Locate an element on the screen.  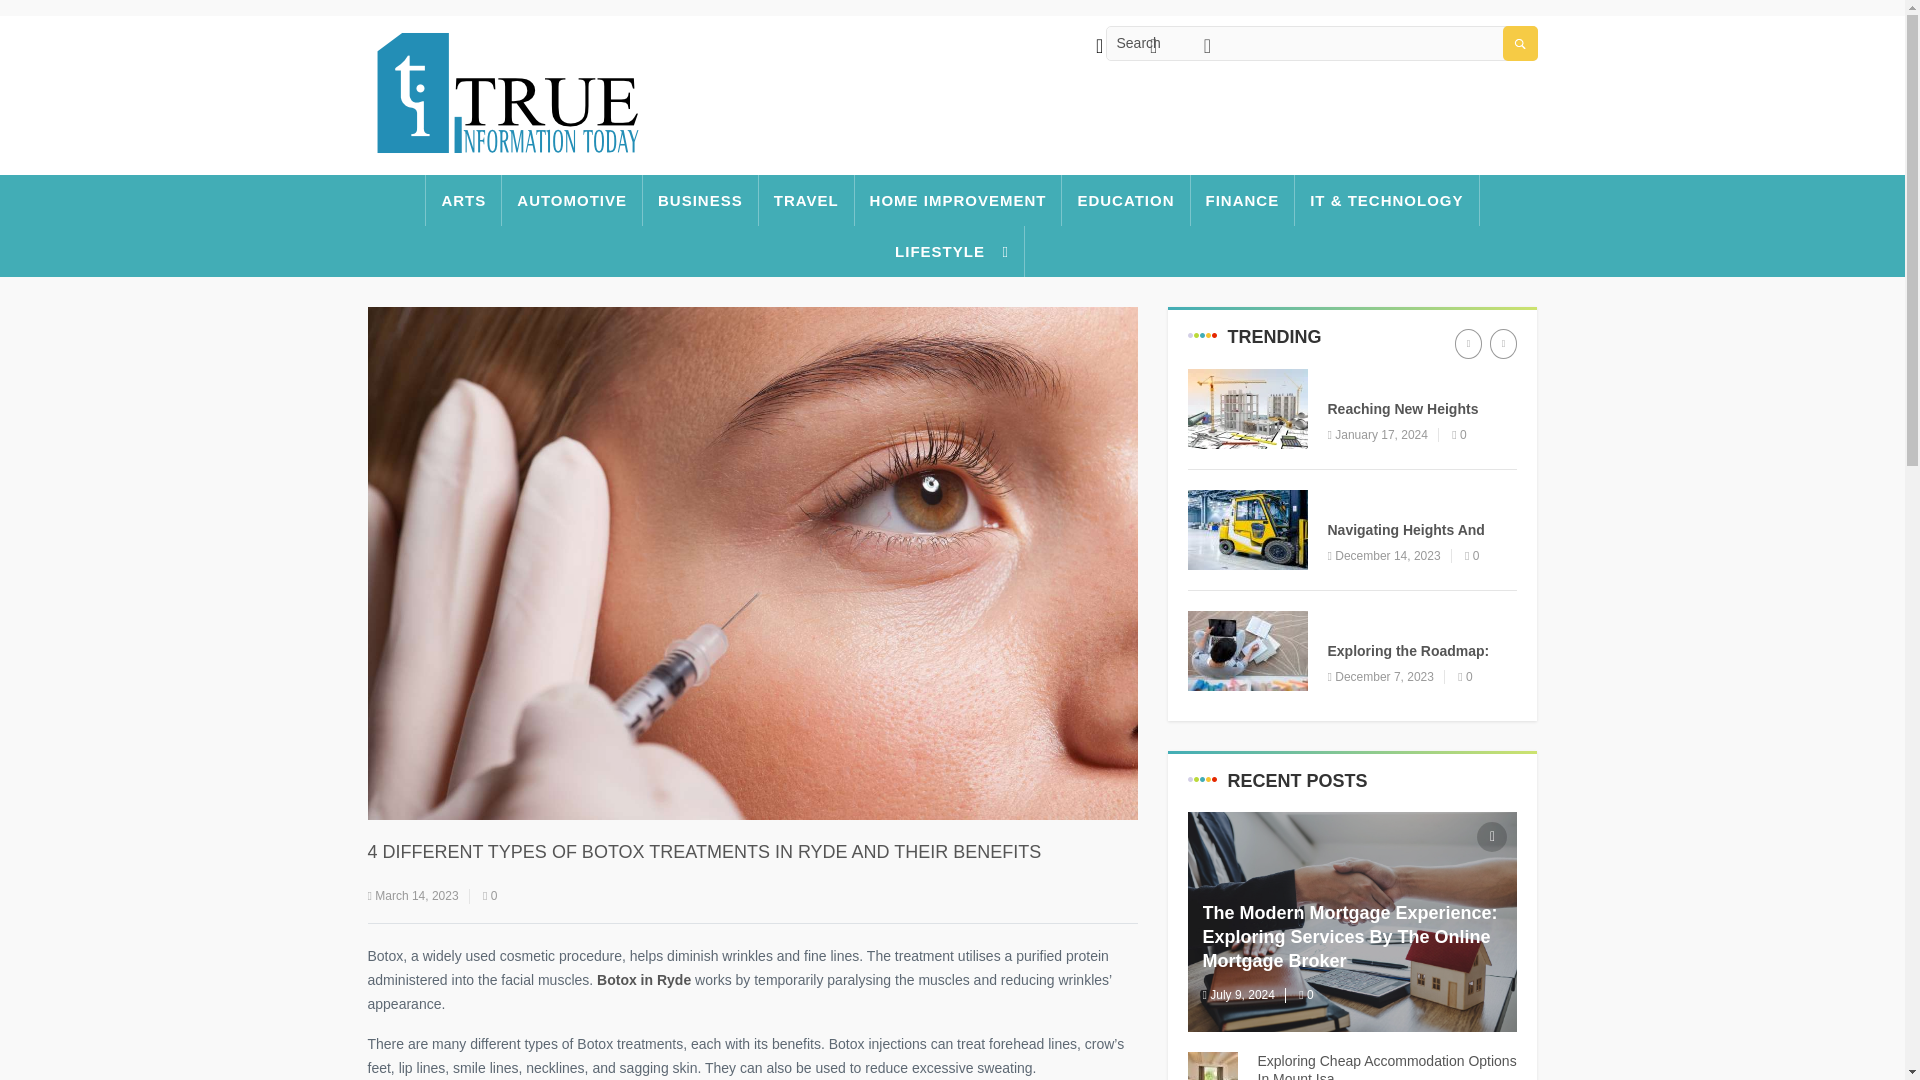
ARTS is located at coordinates (462, 200).